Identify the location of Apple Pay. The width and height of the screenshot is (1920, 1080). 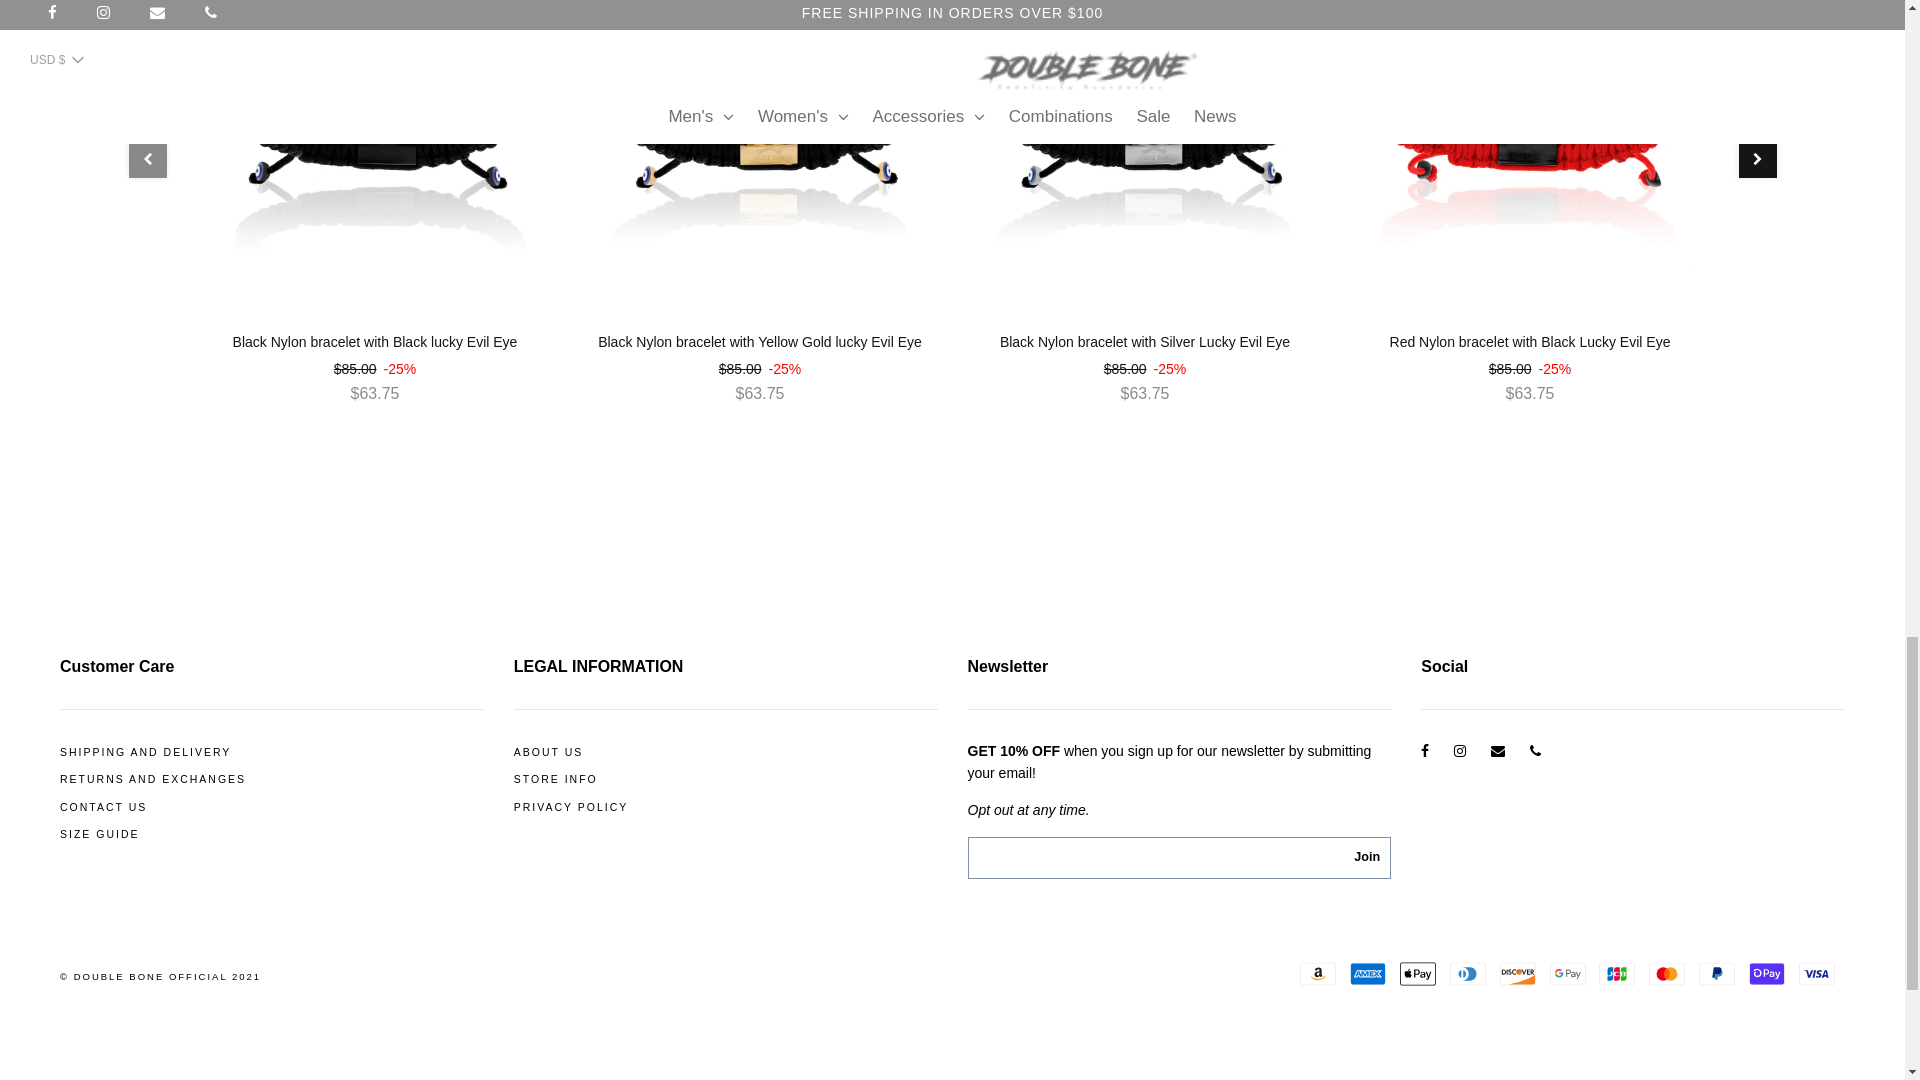
(1418, 973).